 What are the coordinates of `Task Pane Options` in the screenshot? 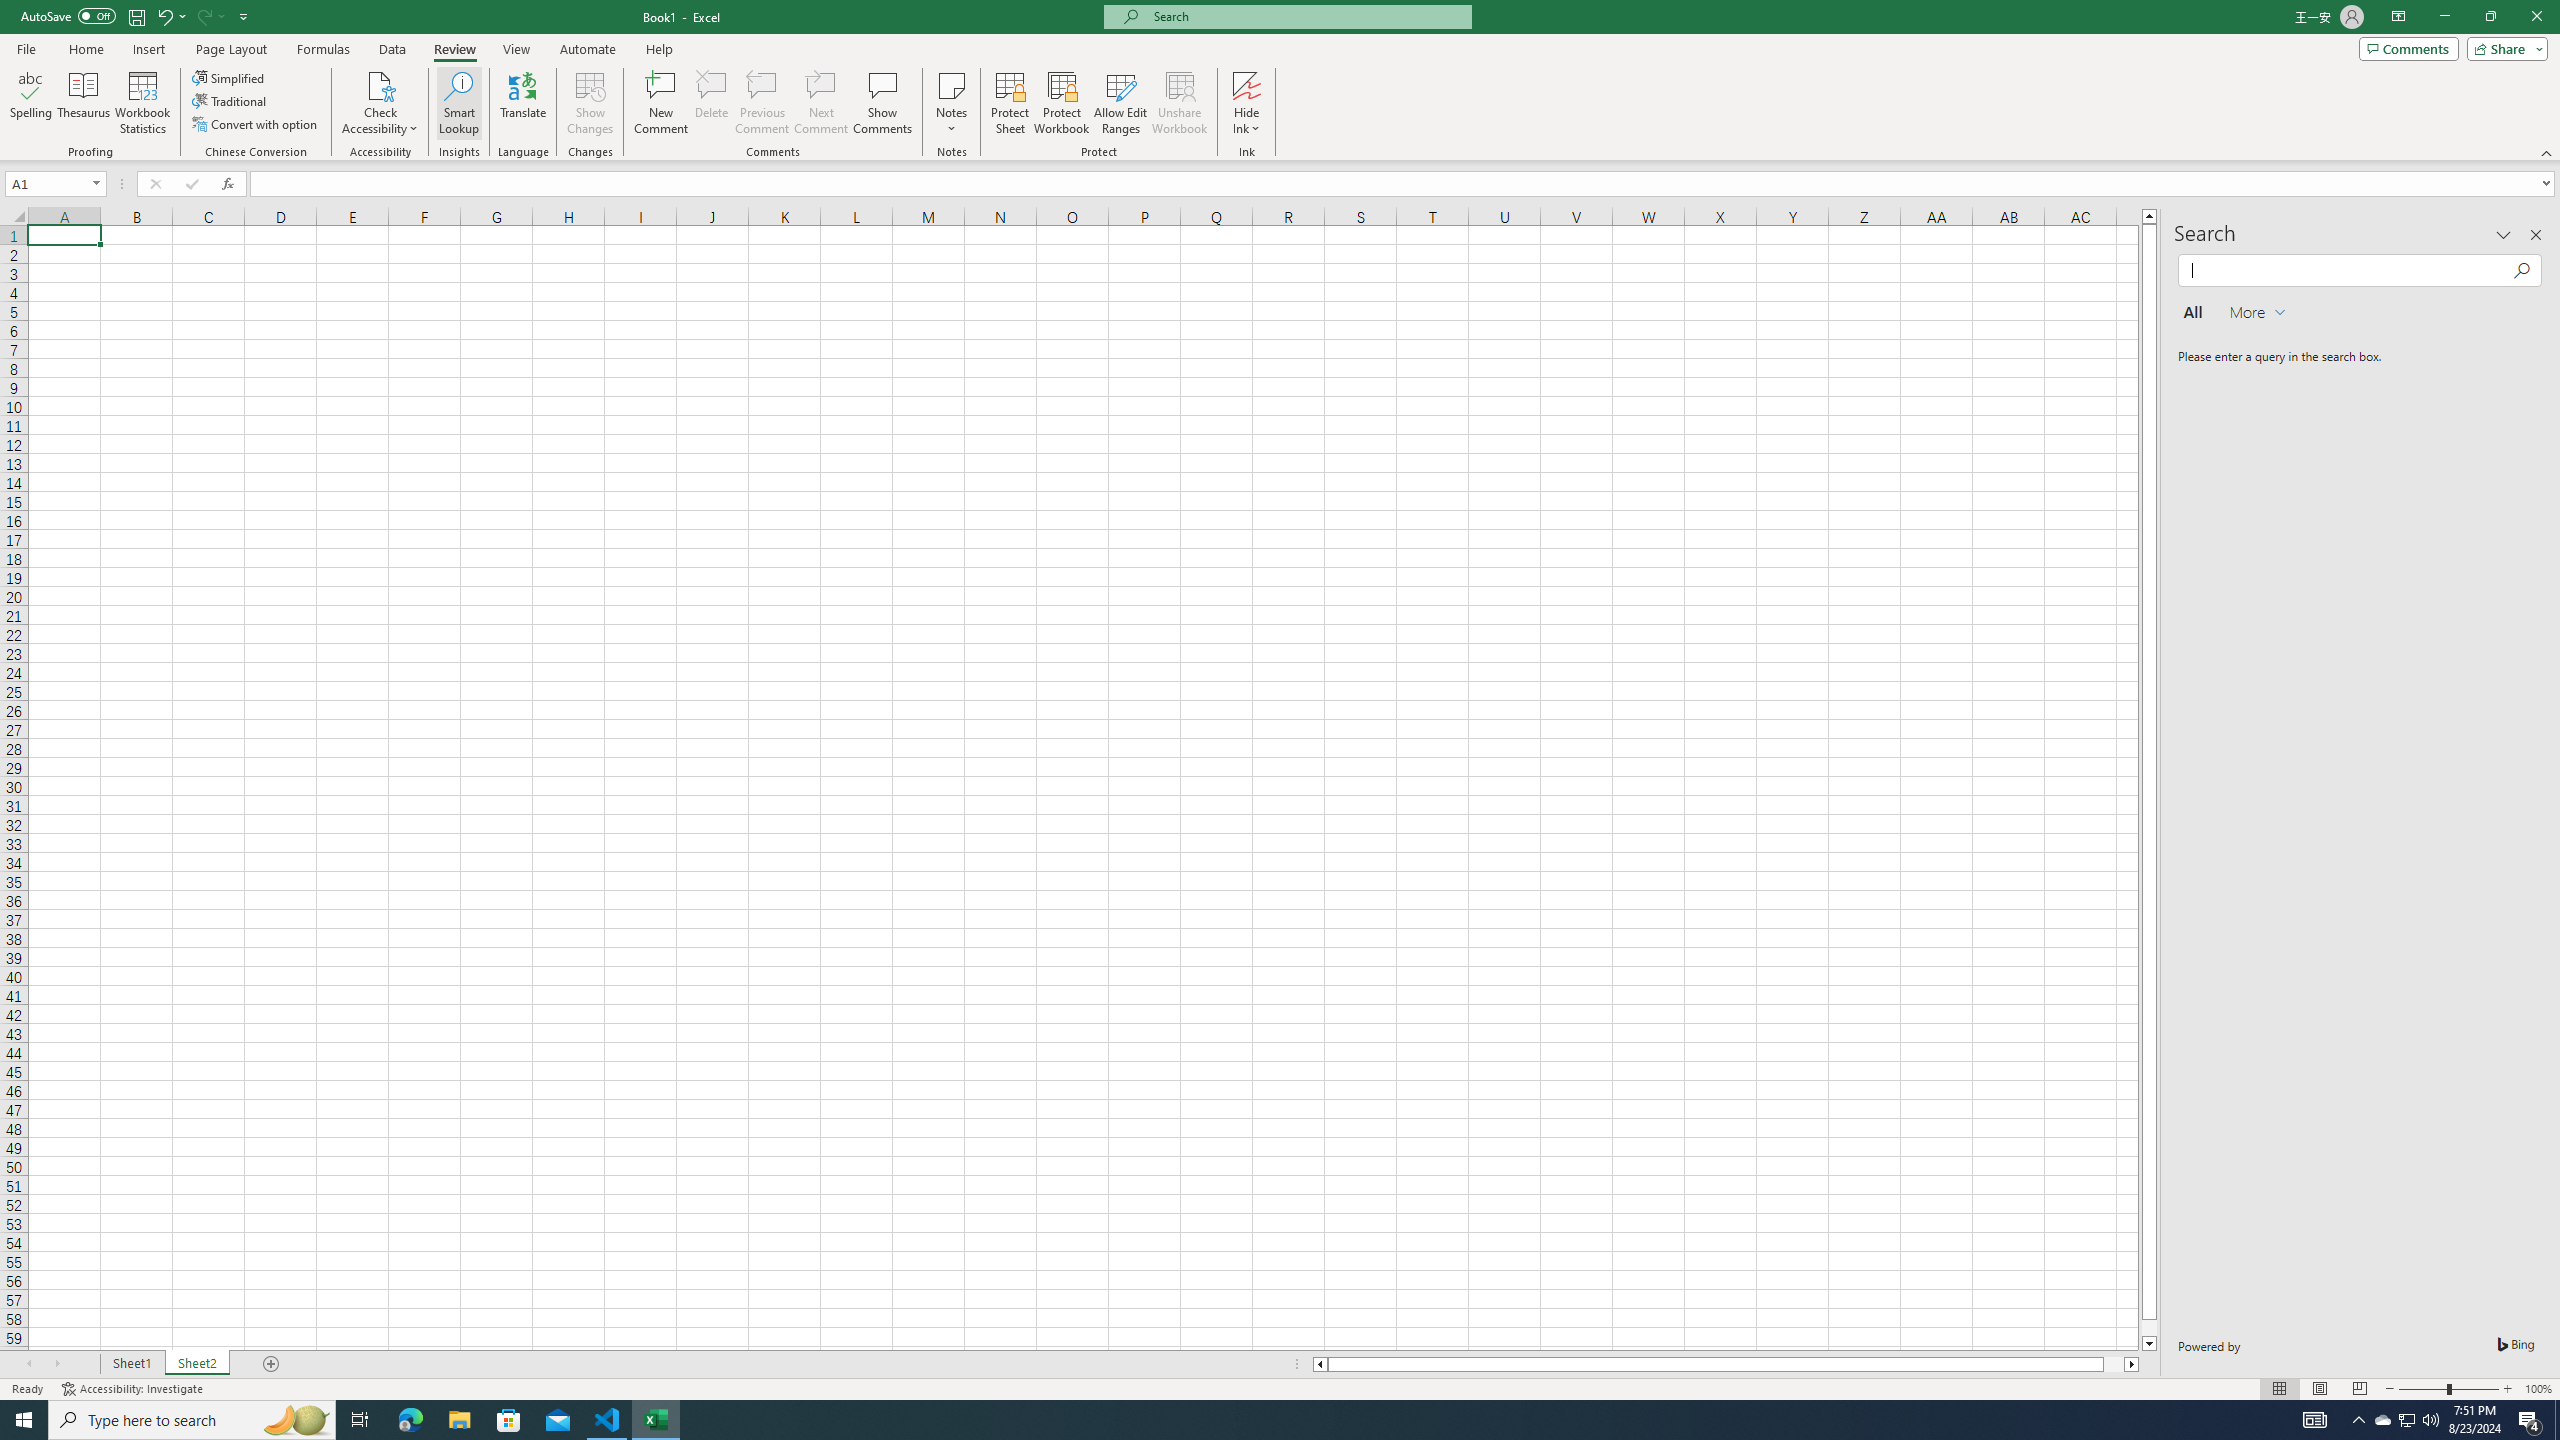 It's located at (2503, 235).